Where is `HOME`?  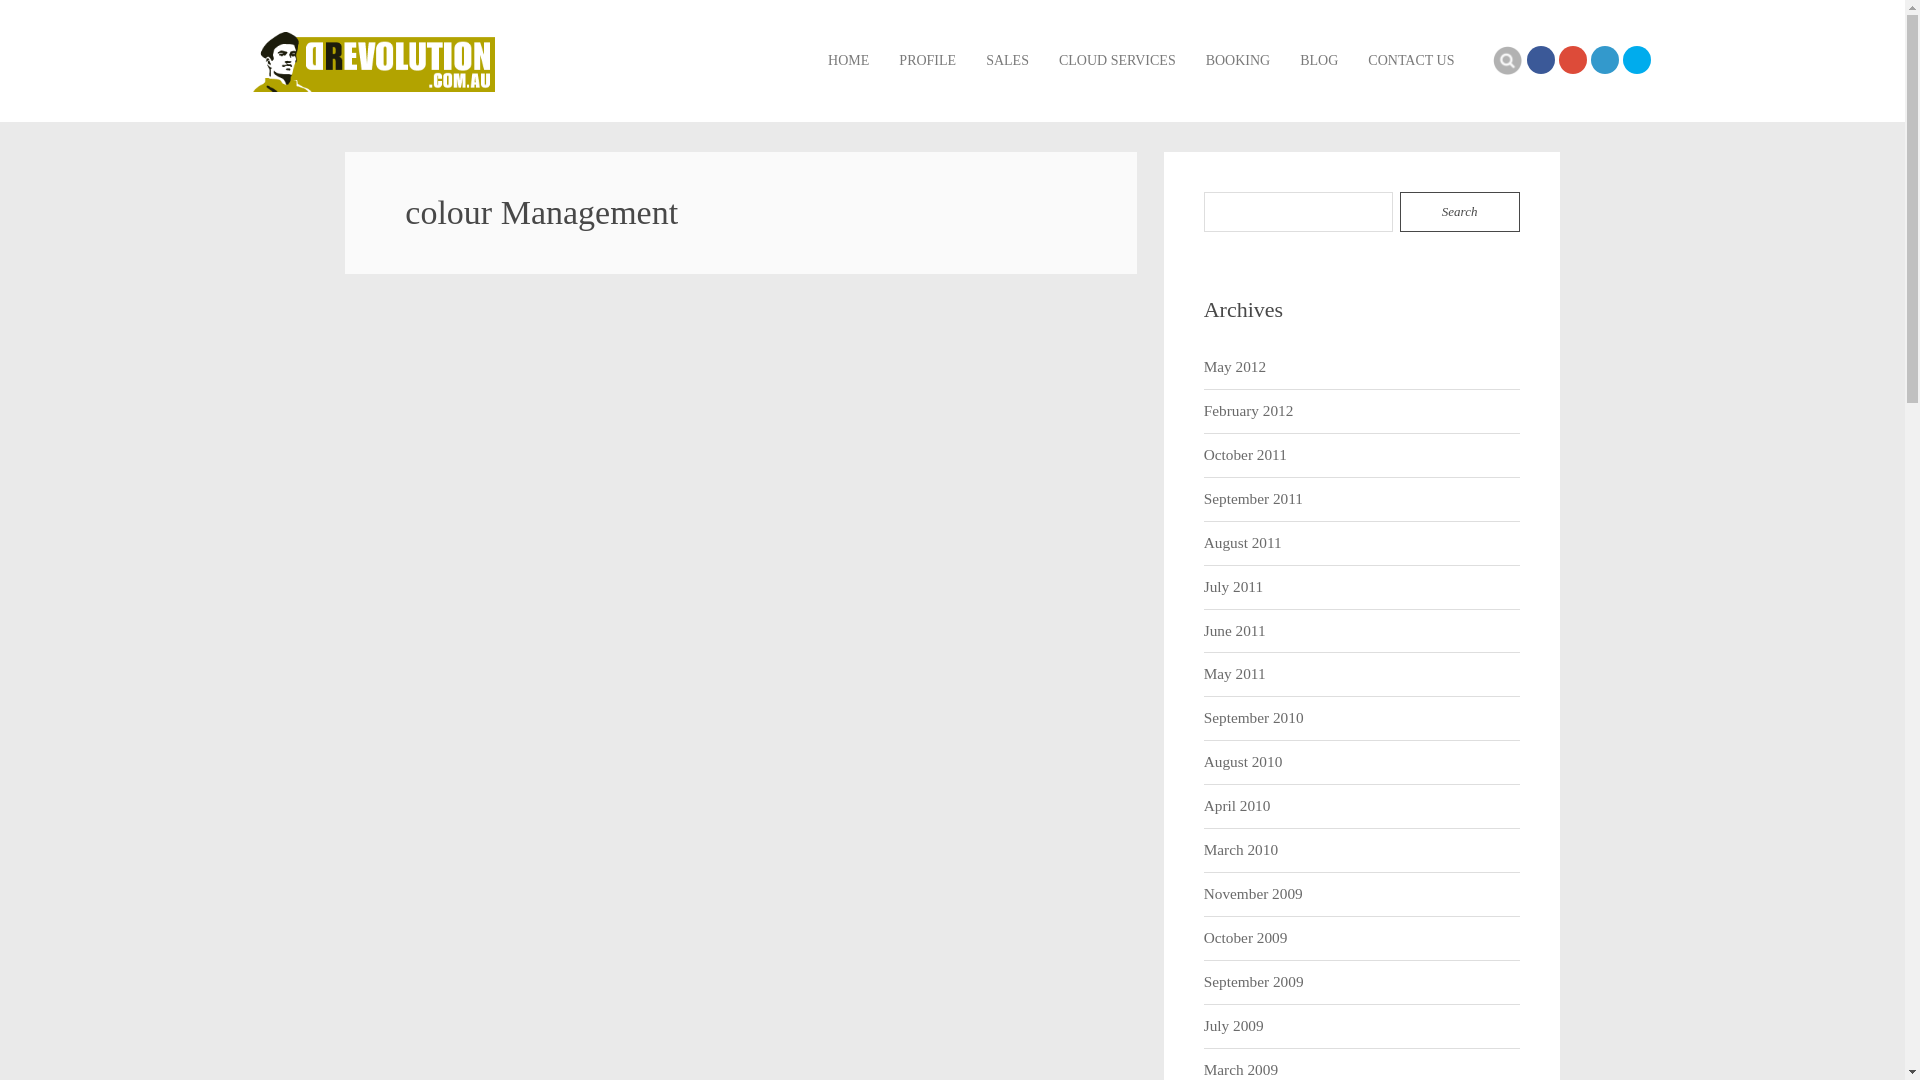
HOME is located at coordinates (848, 61).